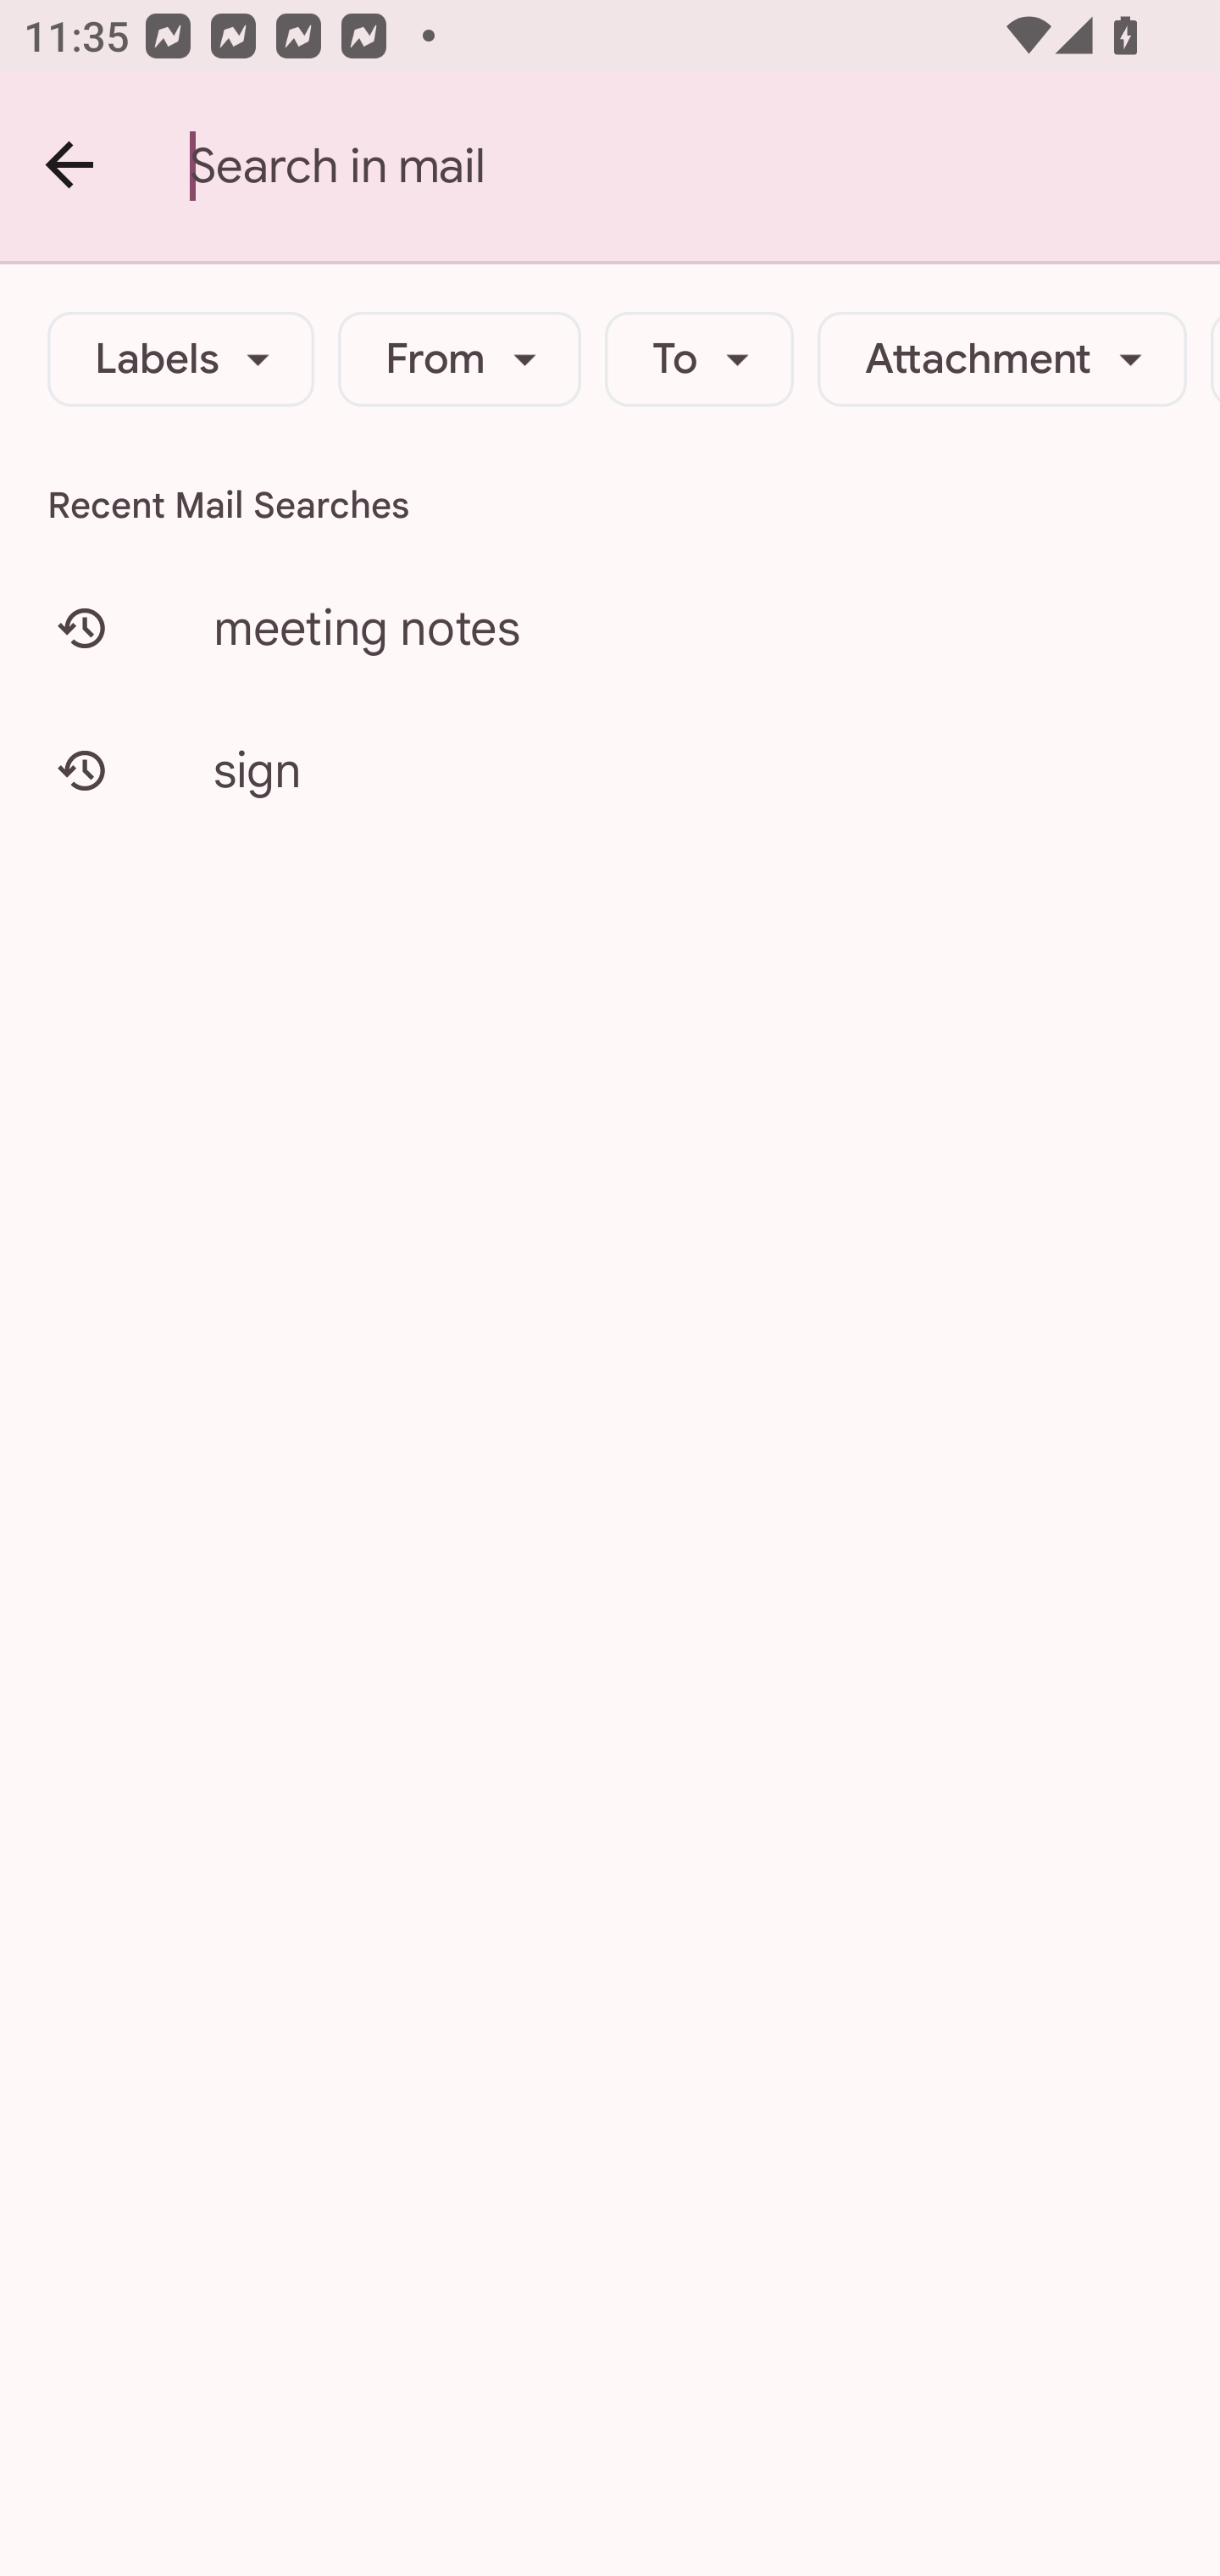 This screenshot has height=2576, width=1220. I want to click on Back, so click(71, 166).